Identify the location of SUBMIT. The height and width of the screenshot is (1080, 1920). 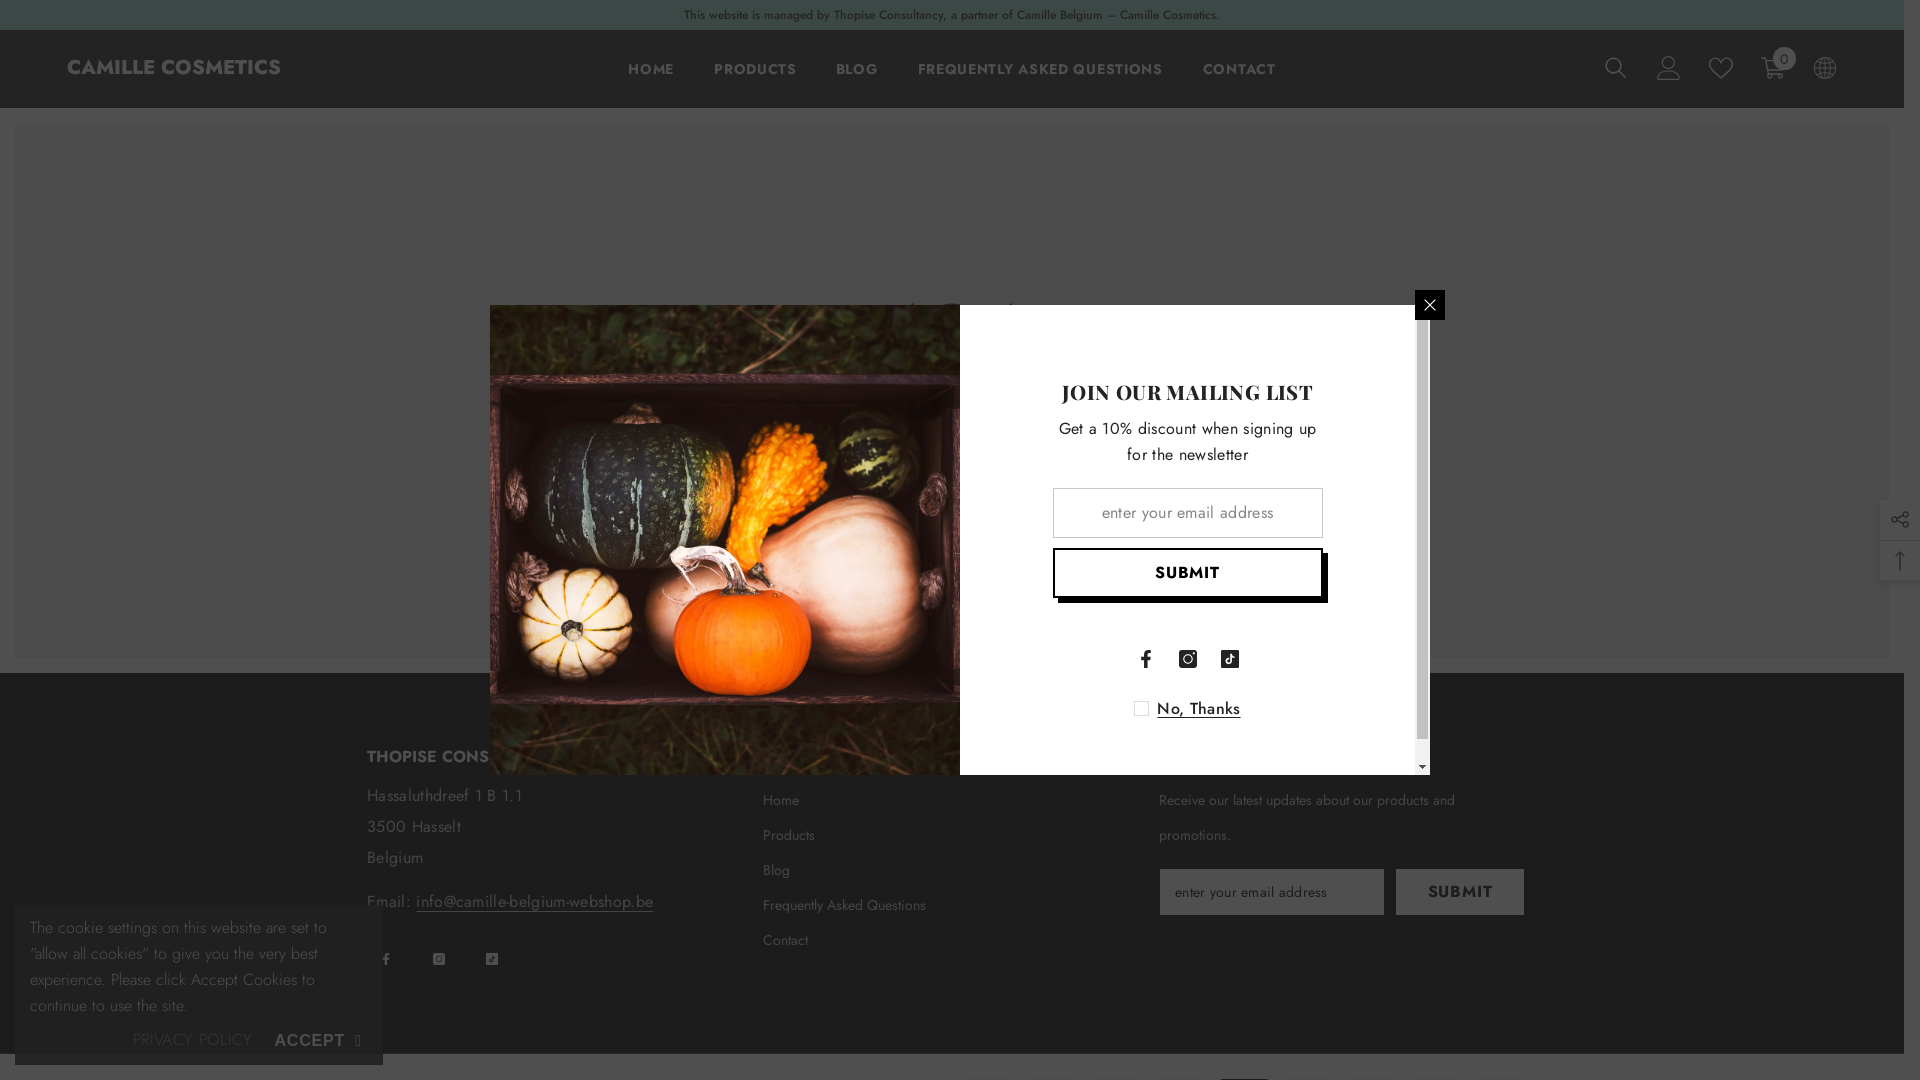
(1187, 573).